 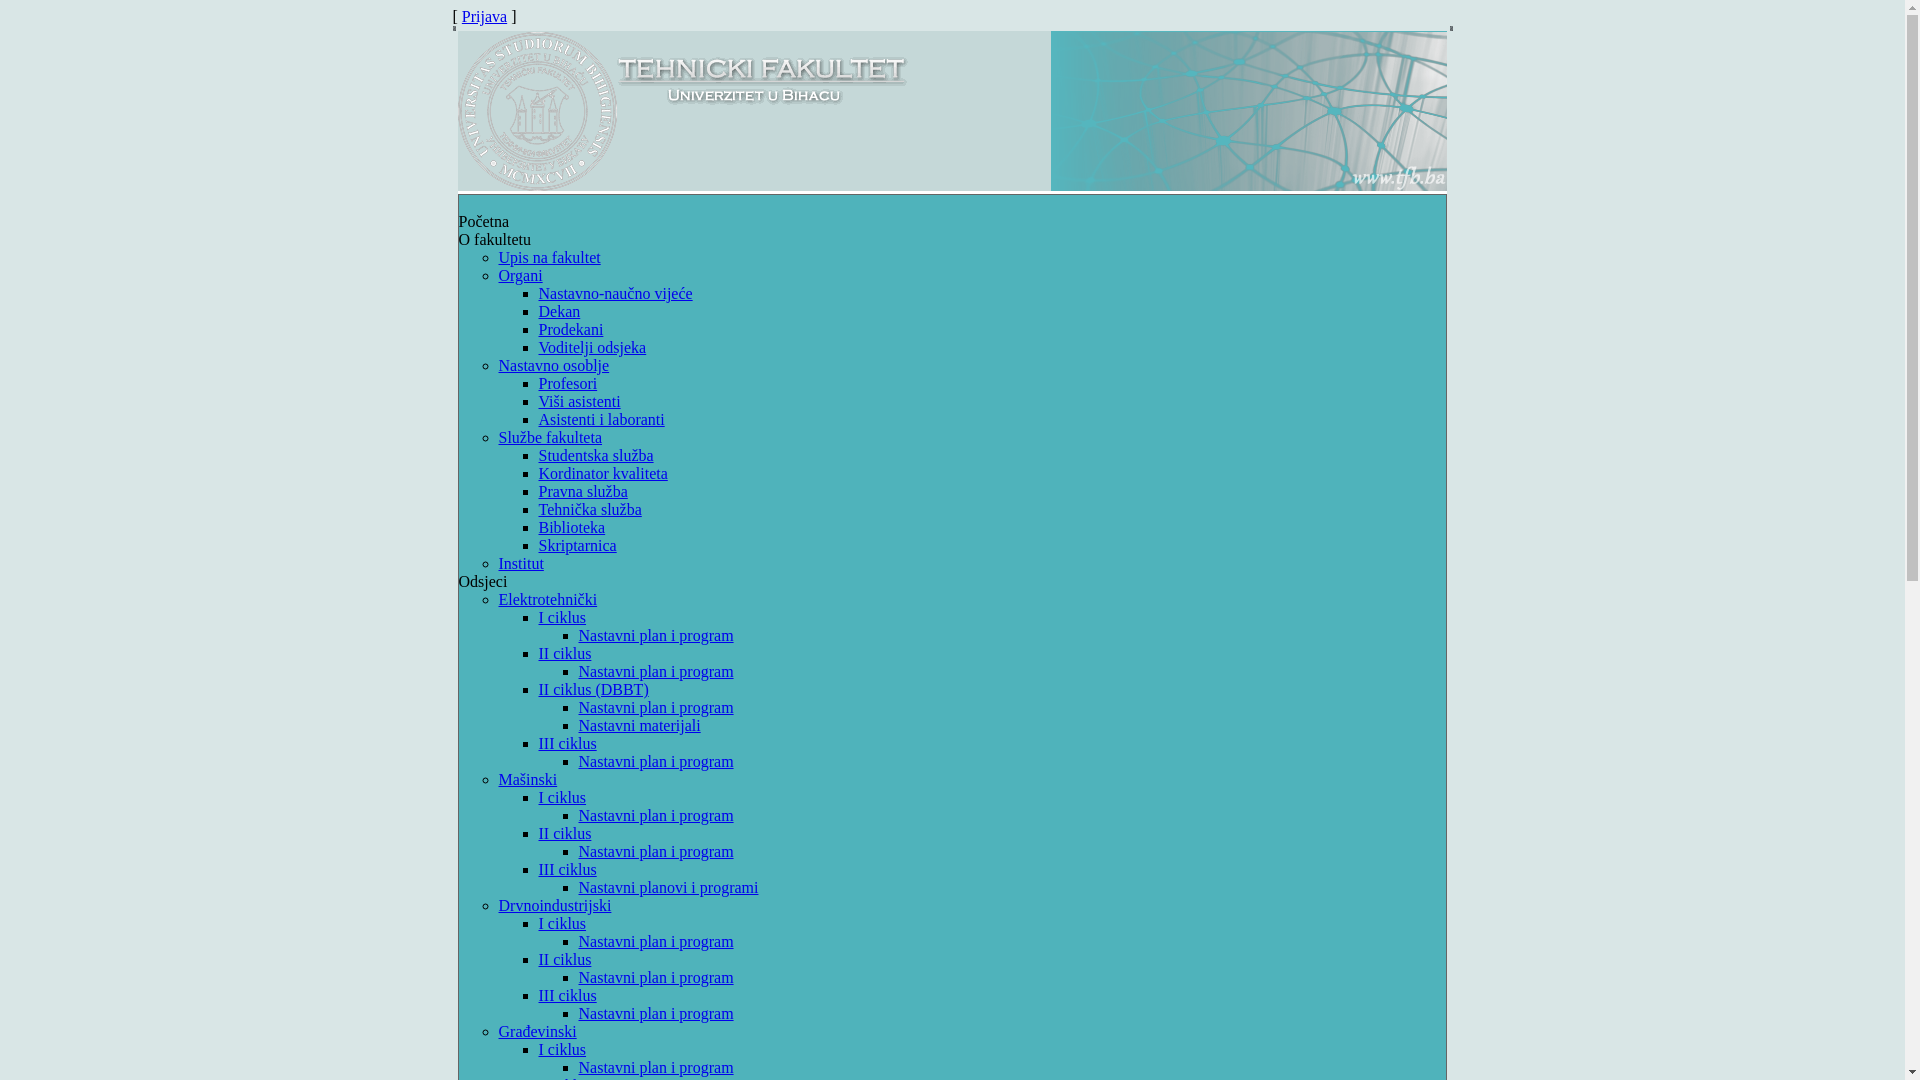 I want to click on I ciklus, so click(x=562, y=798).